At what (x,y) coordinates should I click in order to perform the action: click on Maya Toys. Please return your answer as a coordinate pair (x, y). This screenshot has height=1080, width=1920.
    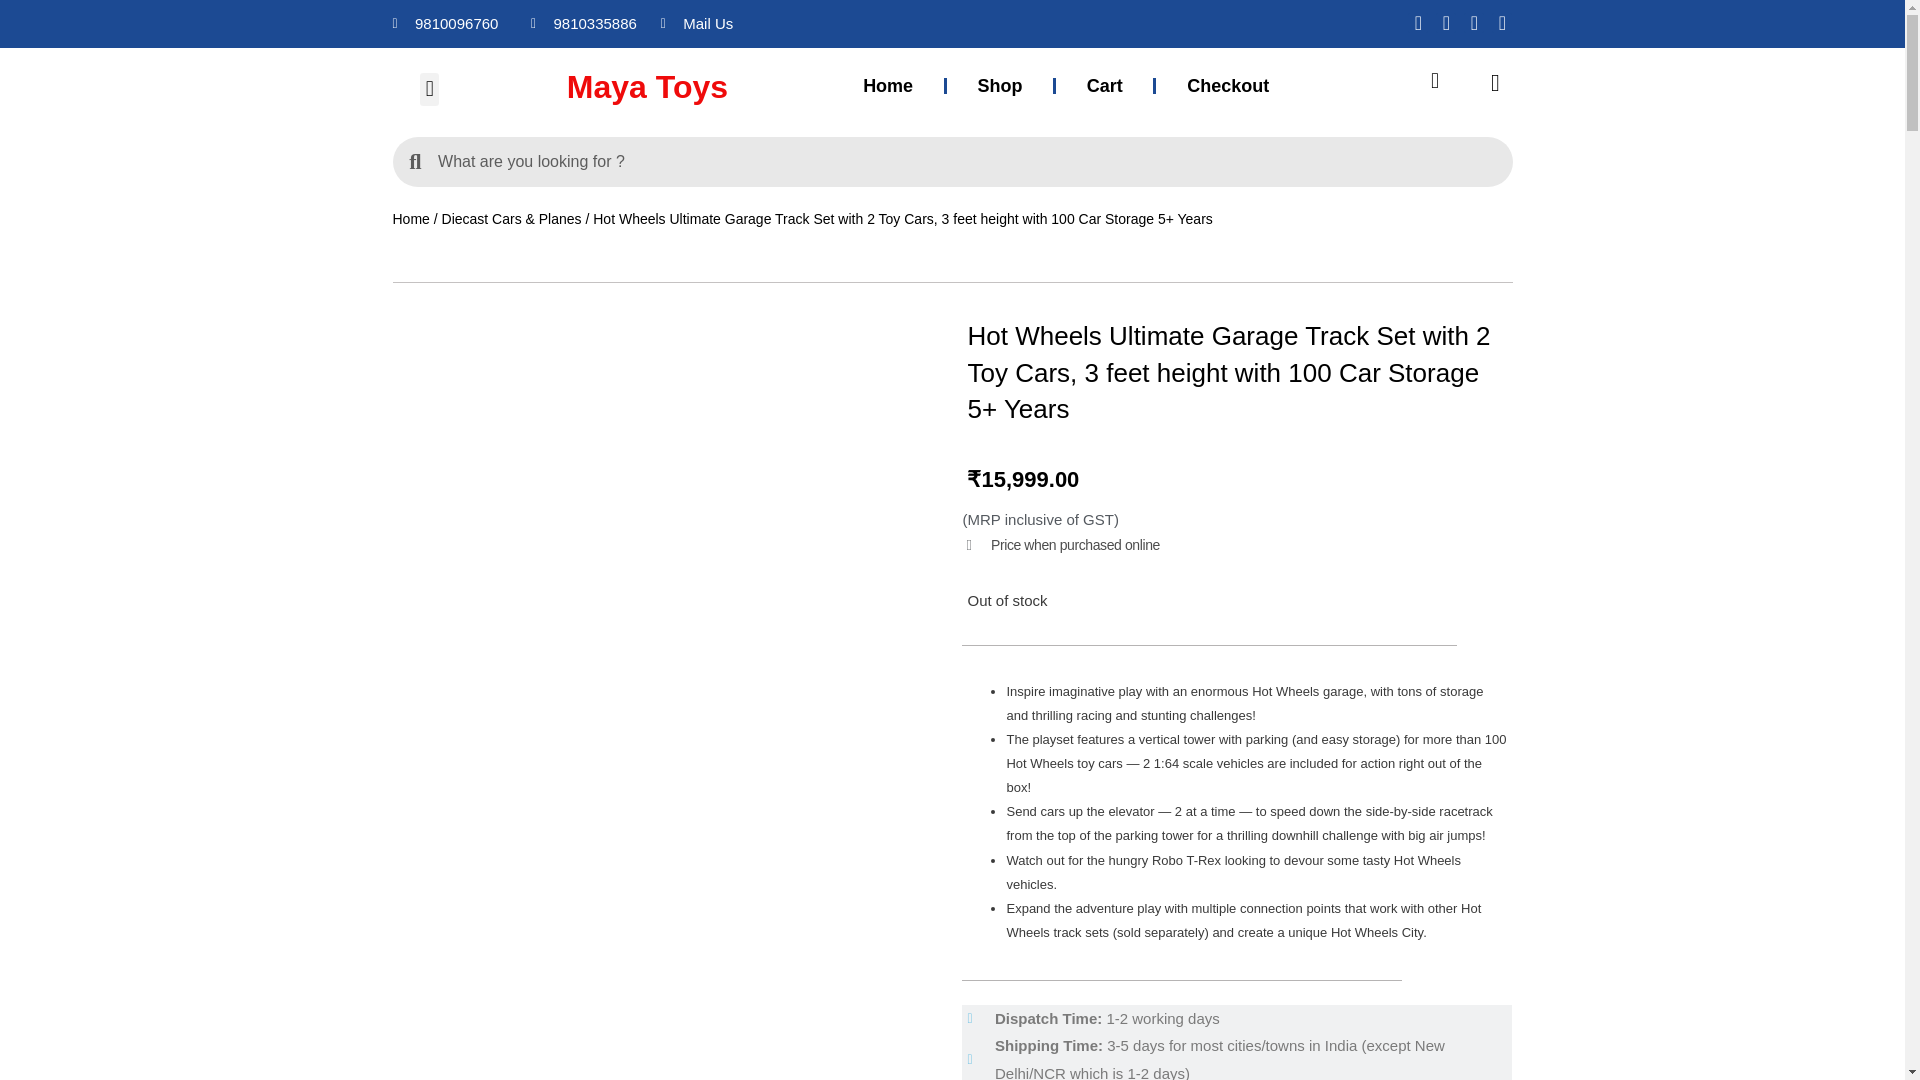
    Looking at the image, I should click on (689, 87).